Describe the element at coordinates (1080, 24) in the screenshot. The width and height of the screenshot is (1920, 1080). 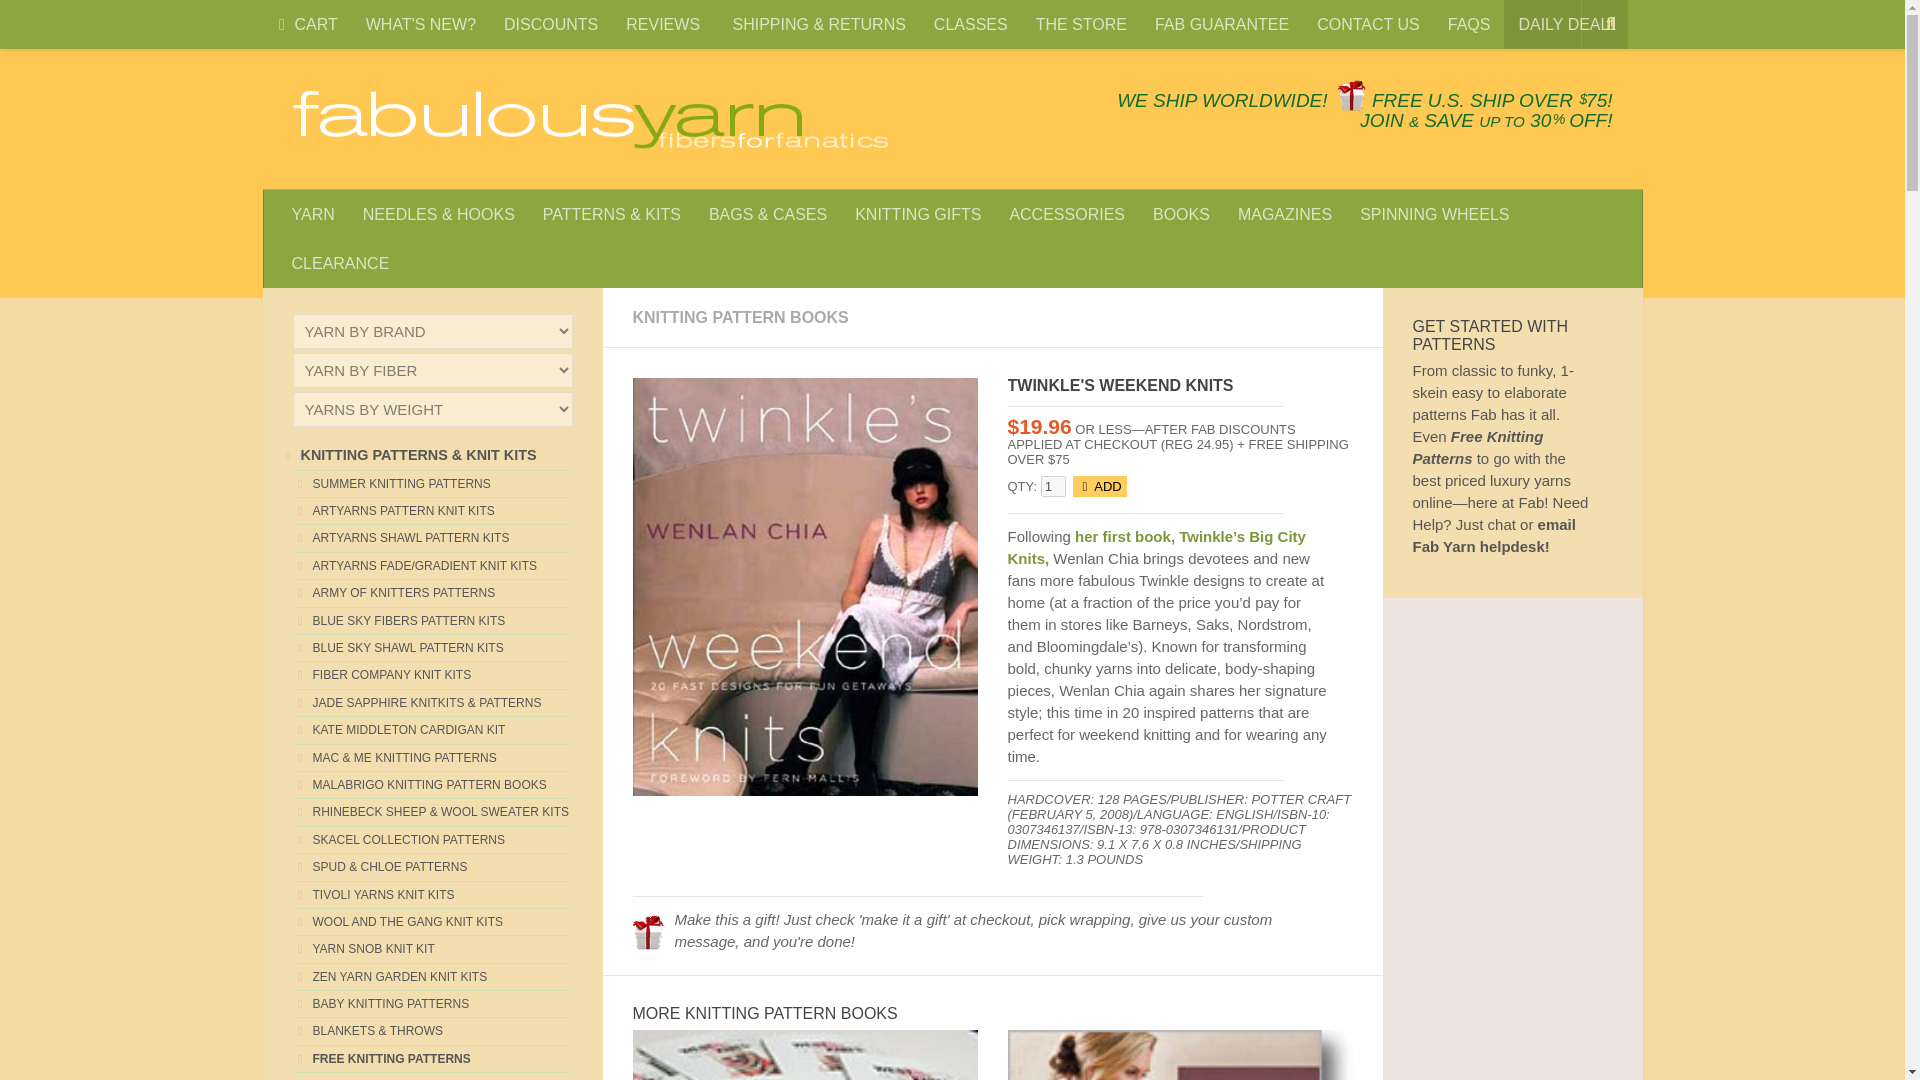
I see `THE STORE` at that location.